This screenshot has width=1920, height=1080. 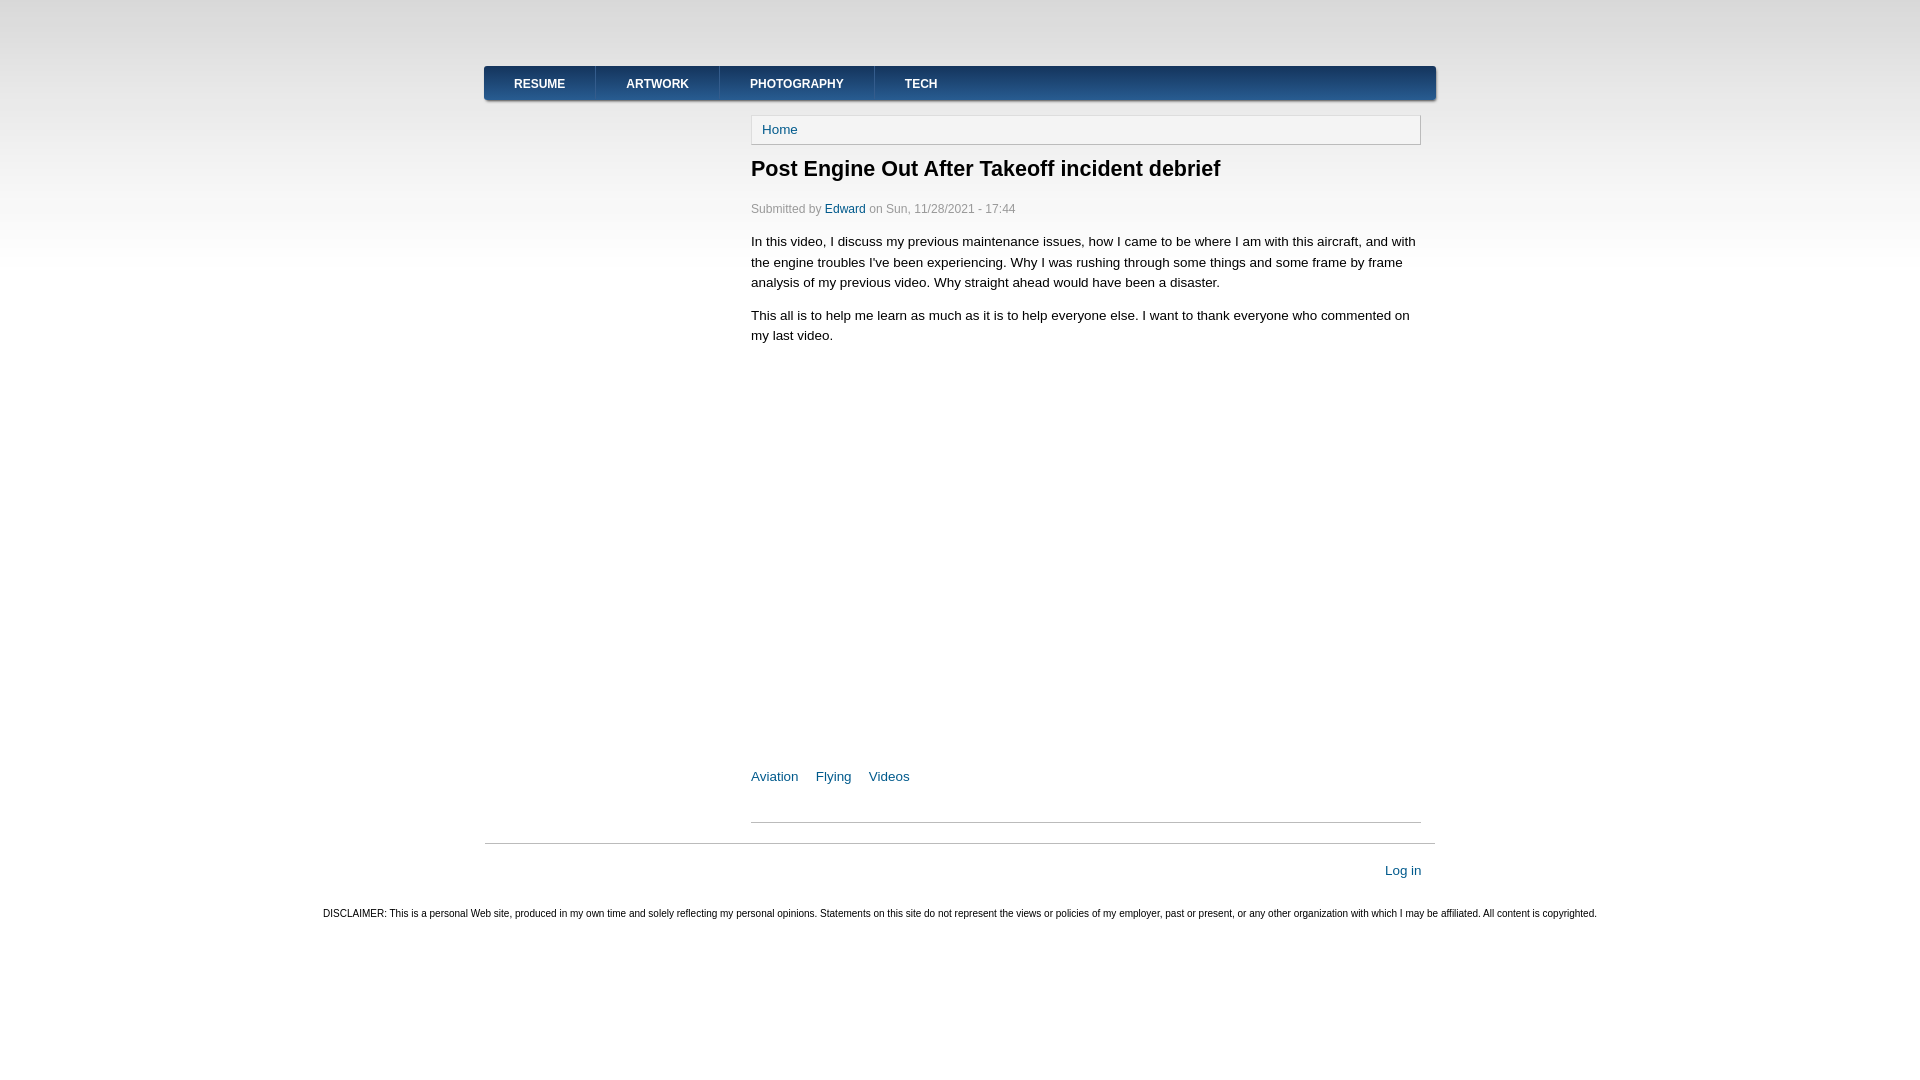 I want to click on ARTWORK, so click(x=656, y=82).